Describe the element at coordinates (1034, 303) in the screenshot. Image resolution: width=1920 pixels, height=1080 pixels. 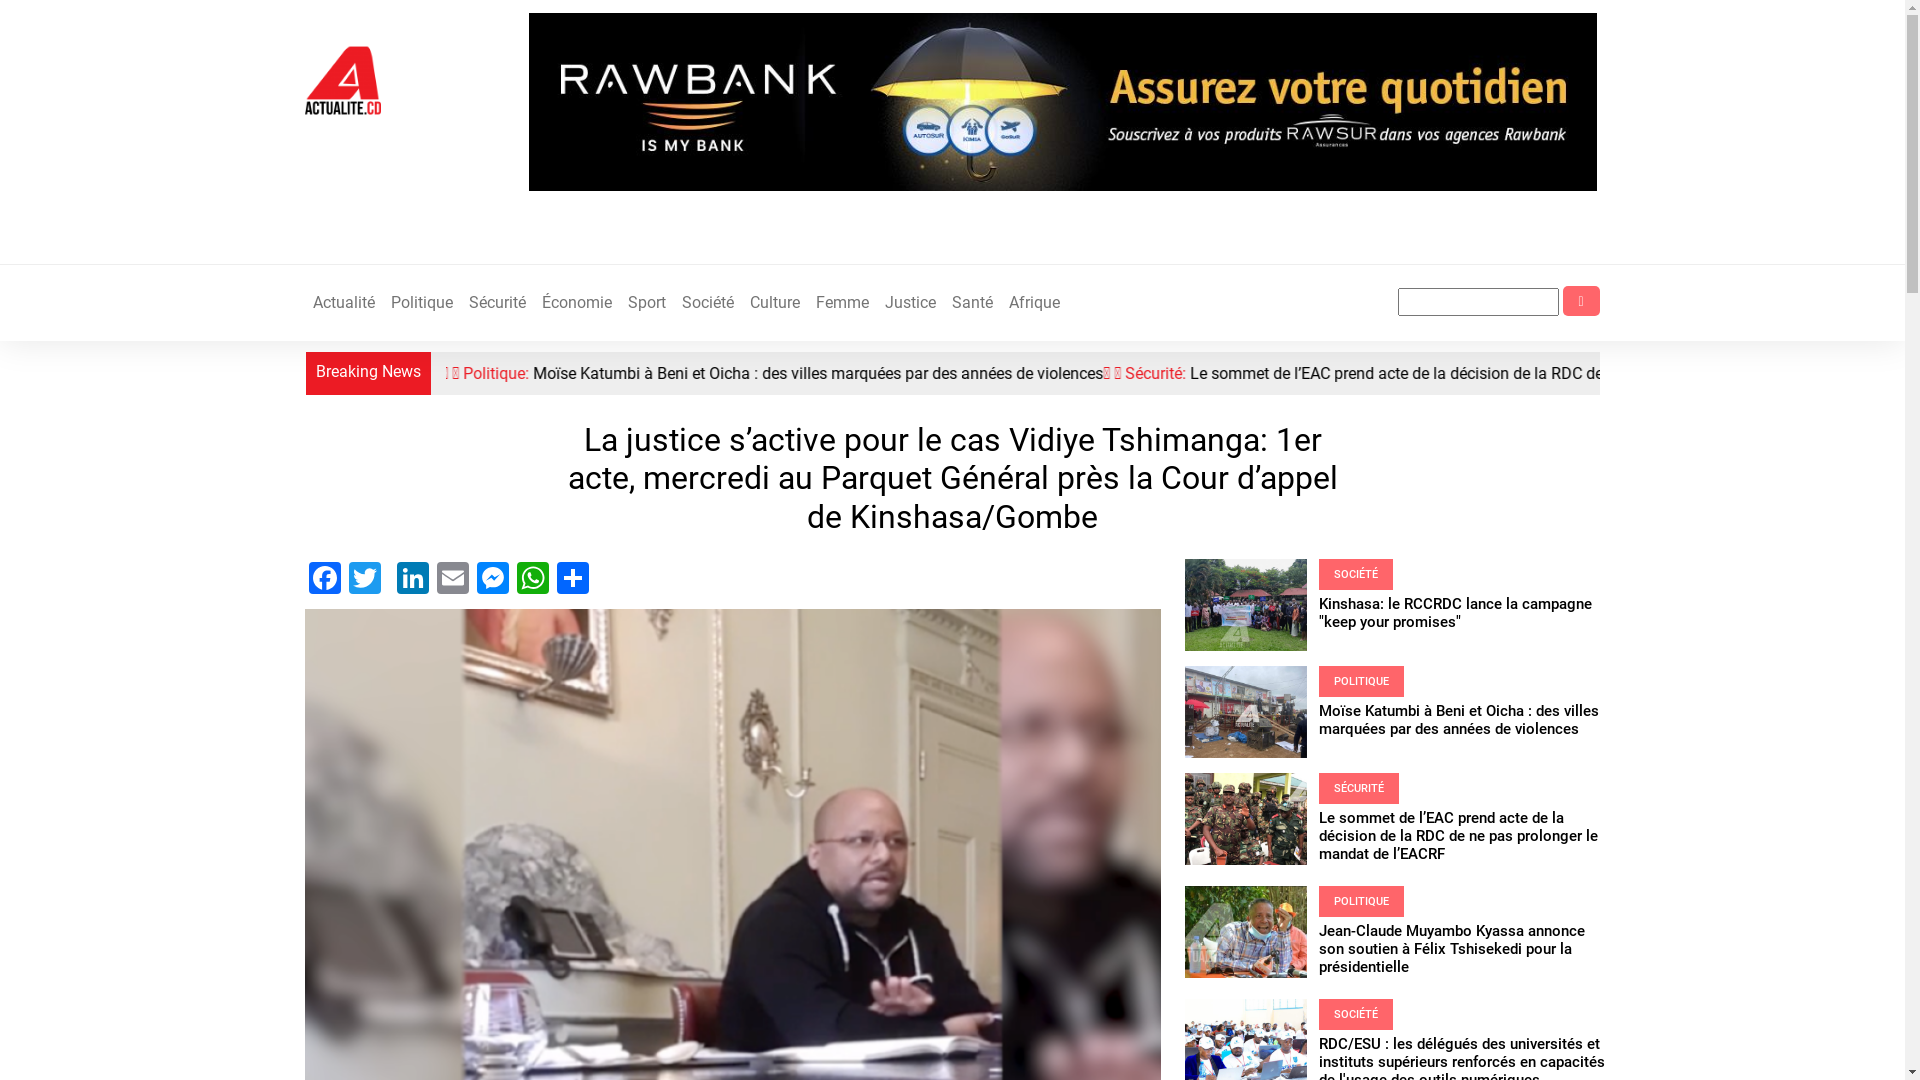
I see `Afrique` at that location.